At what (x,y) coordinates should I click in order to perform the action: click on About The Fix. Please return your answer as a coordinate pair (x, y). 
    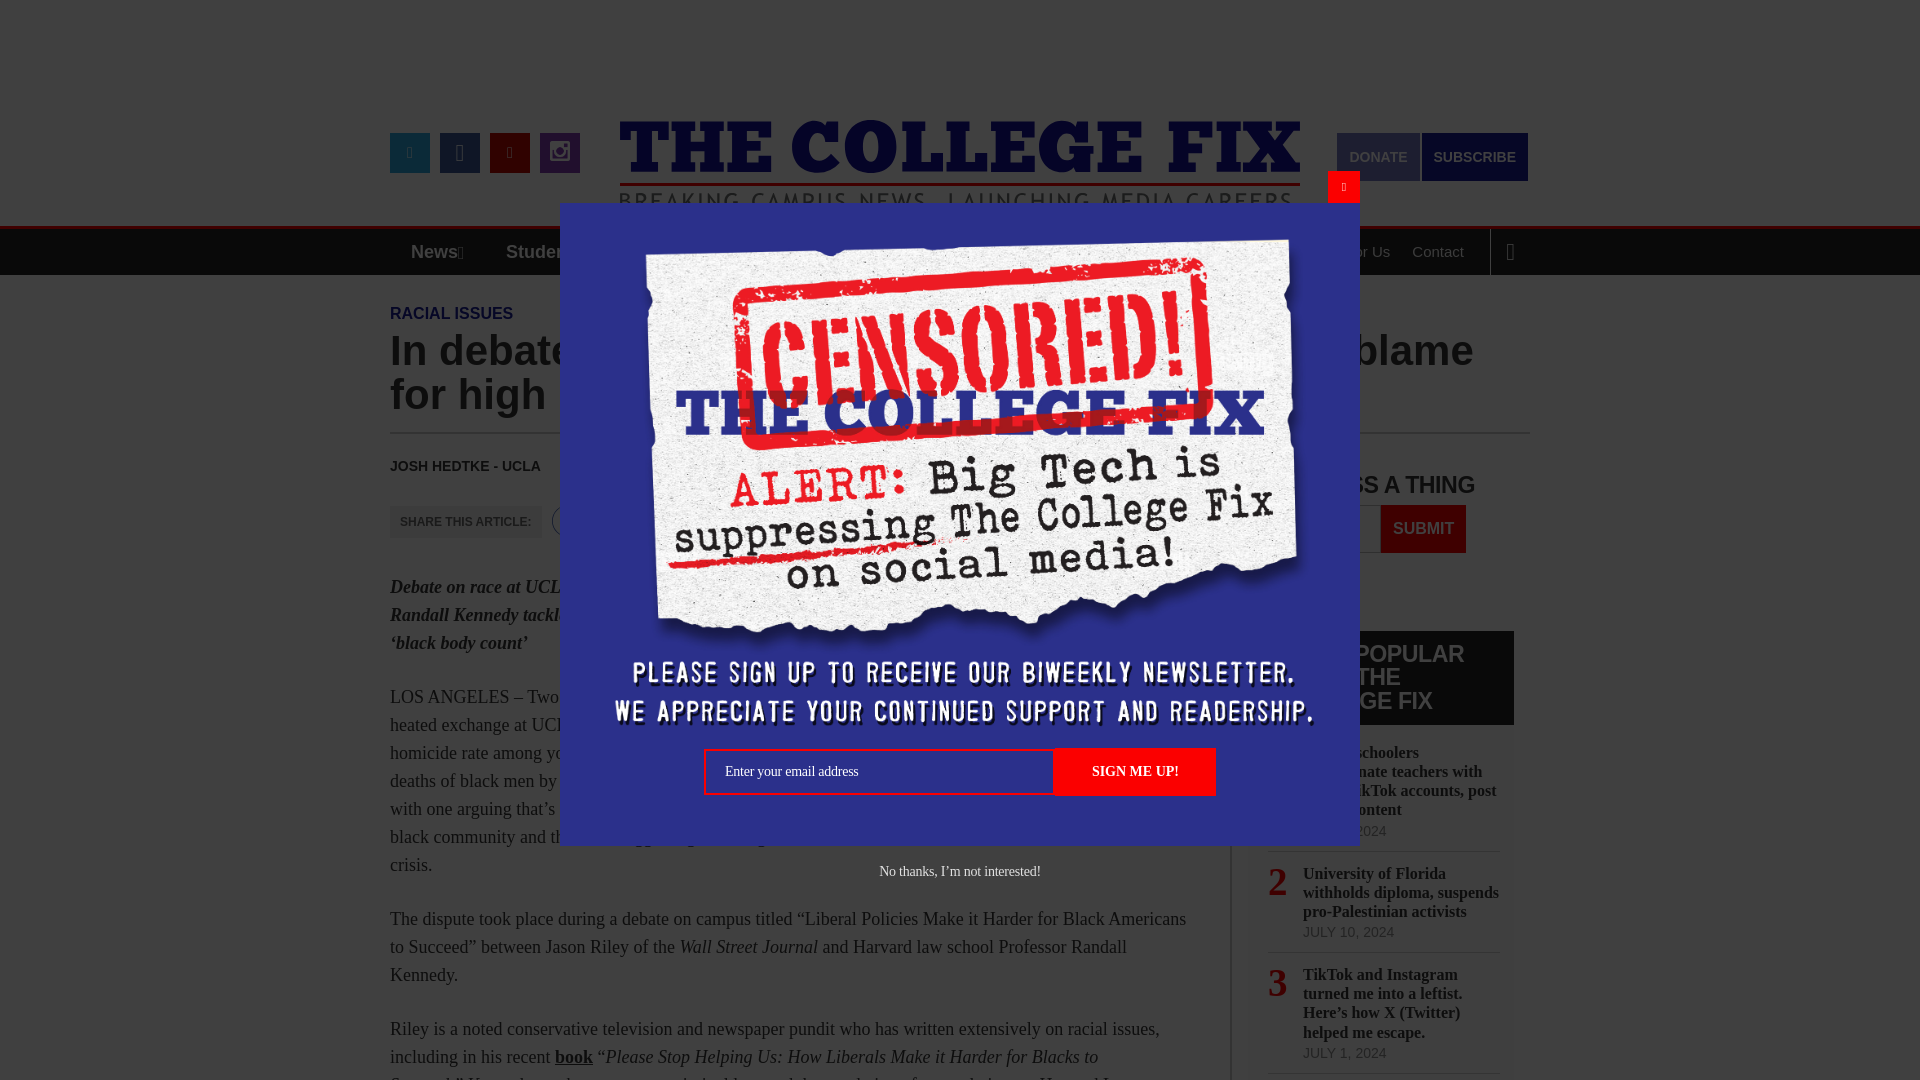
    Looking at the image, I should click on (1237, 252).